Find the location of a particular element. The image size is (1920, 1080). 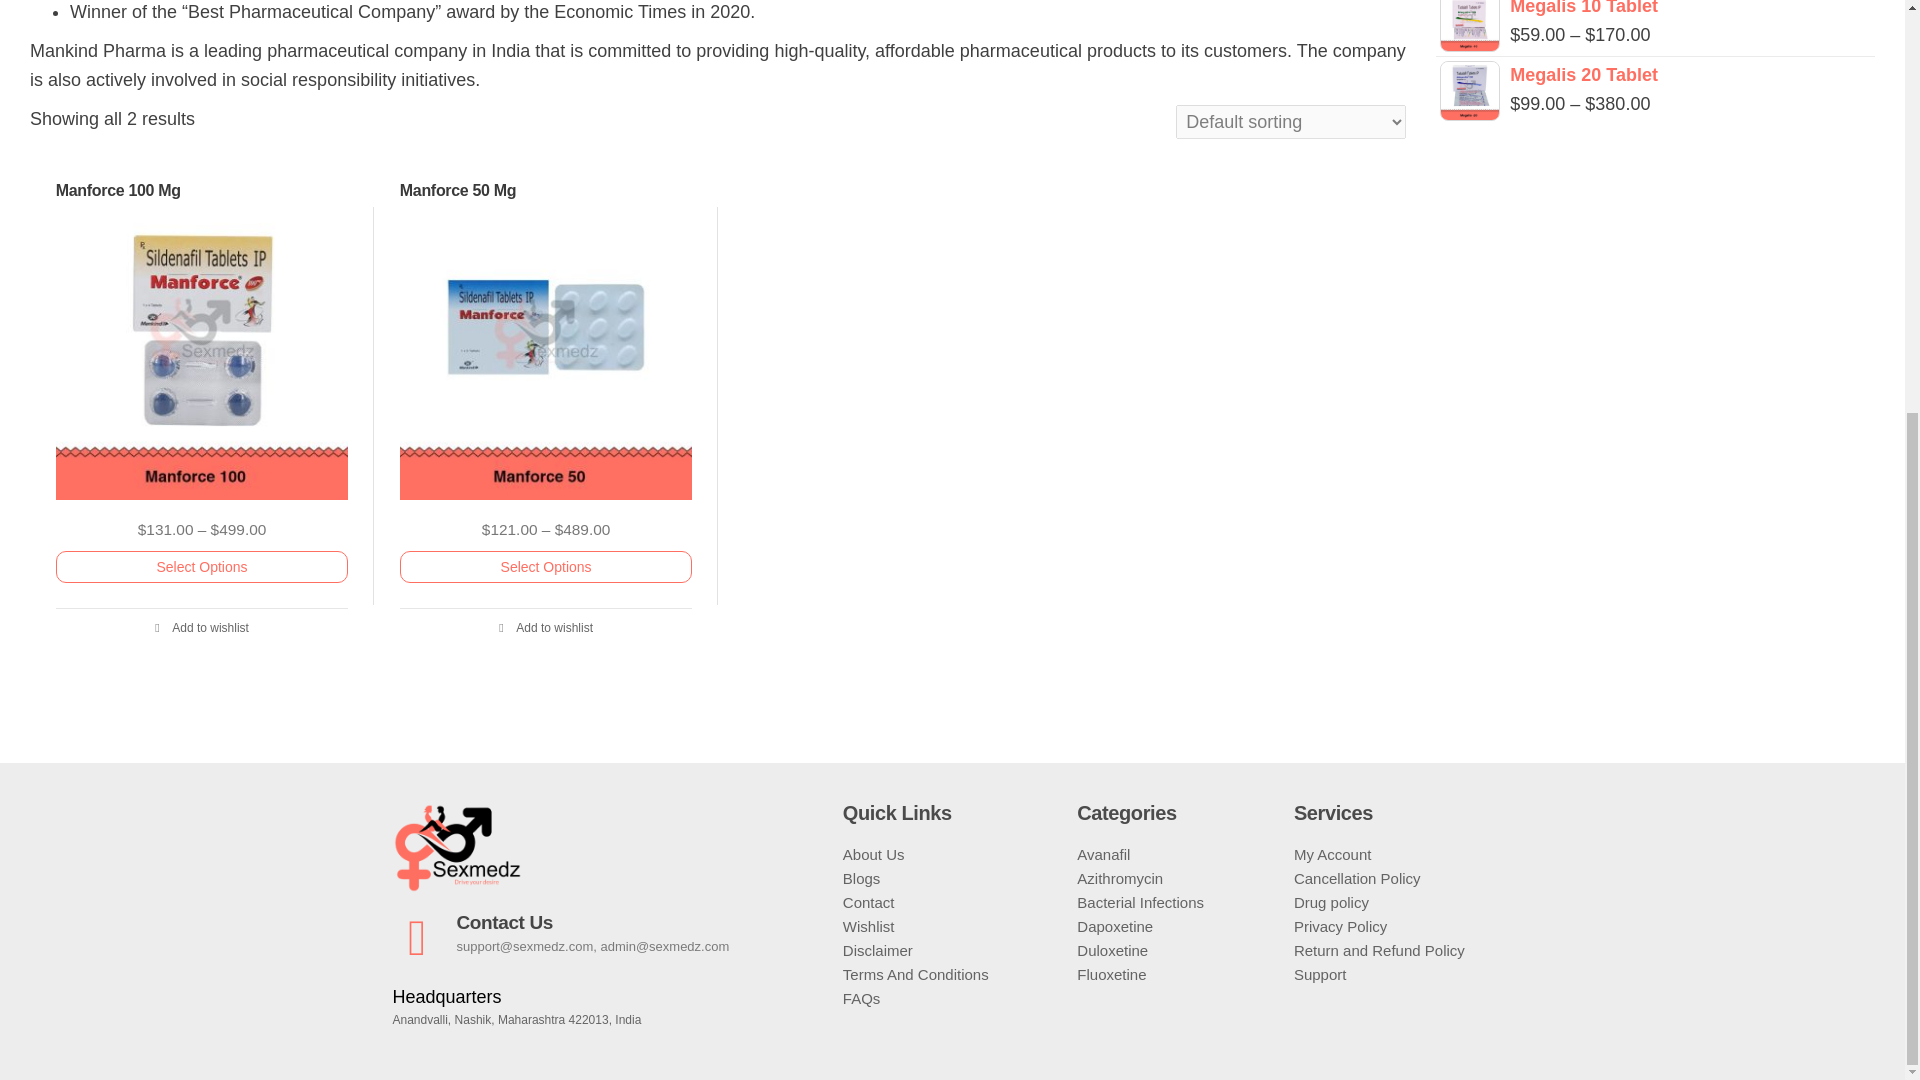

Megalis 10 Tablet is located at coordinates (1656, 10).